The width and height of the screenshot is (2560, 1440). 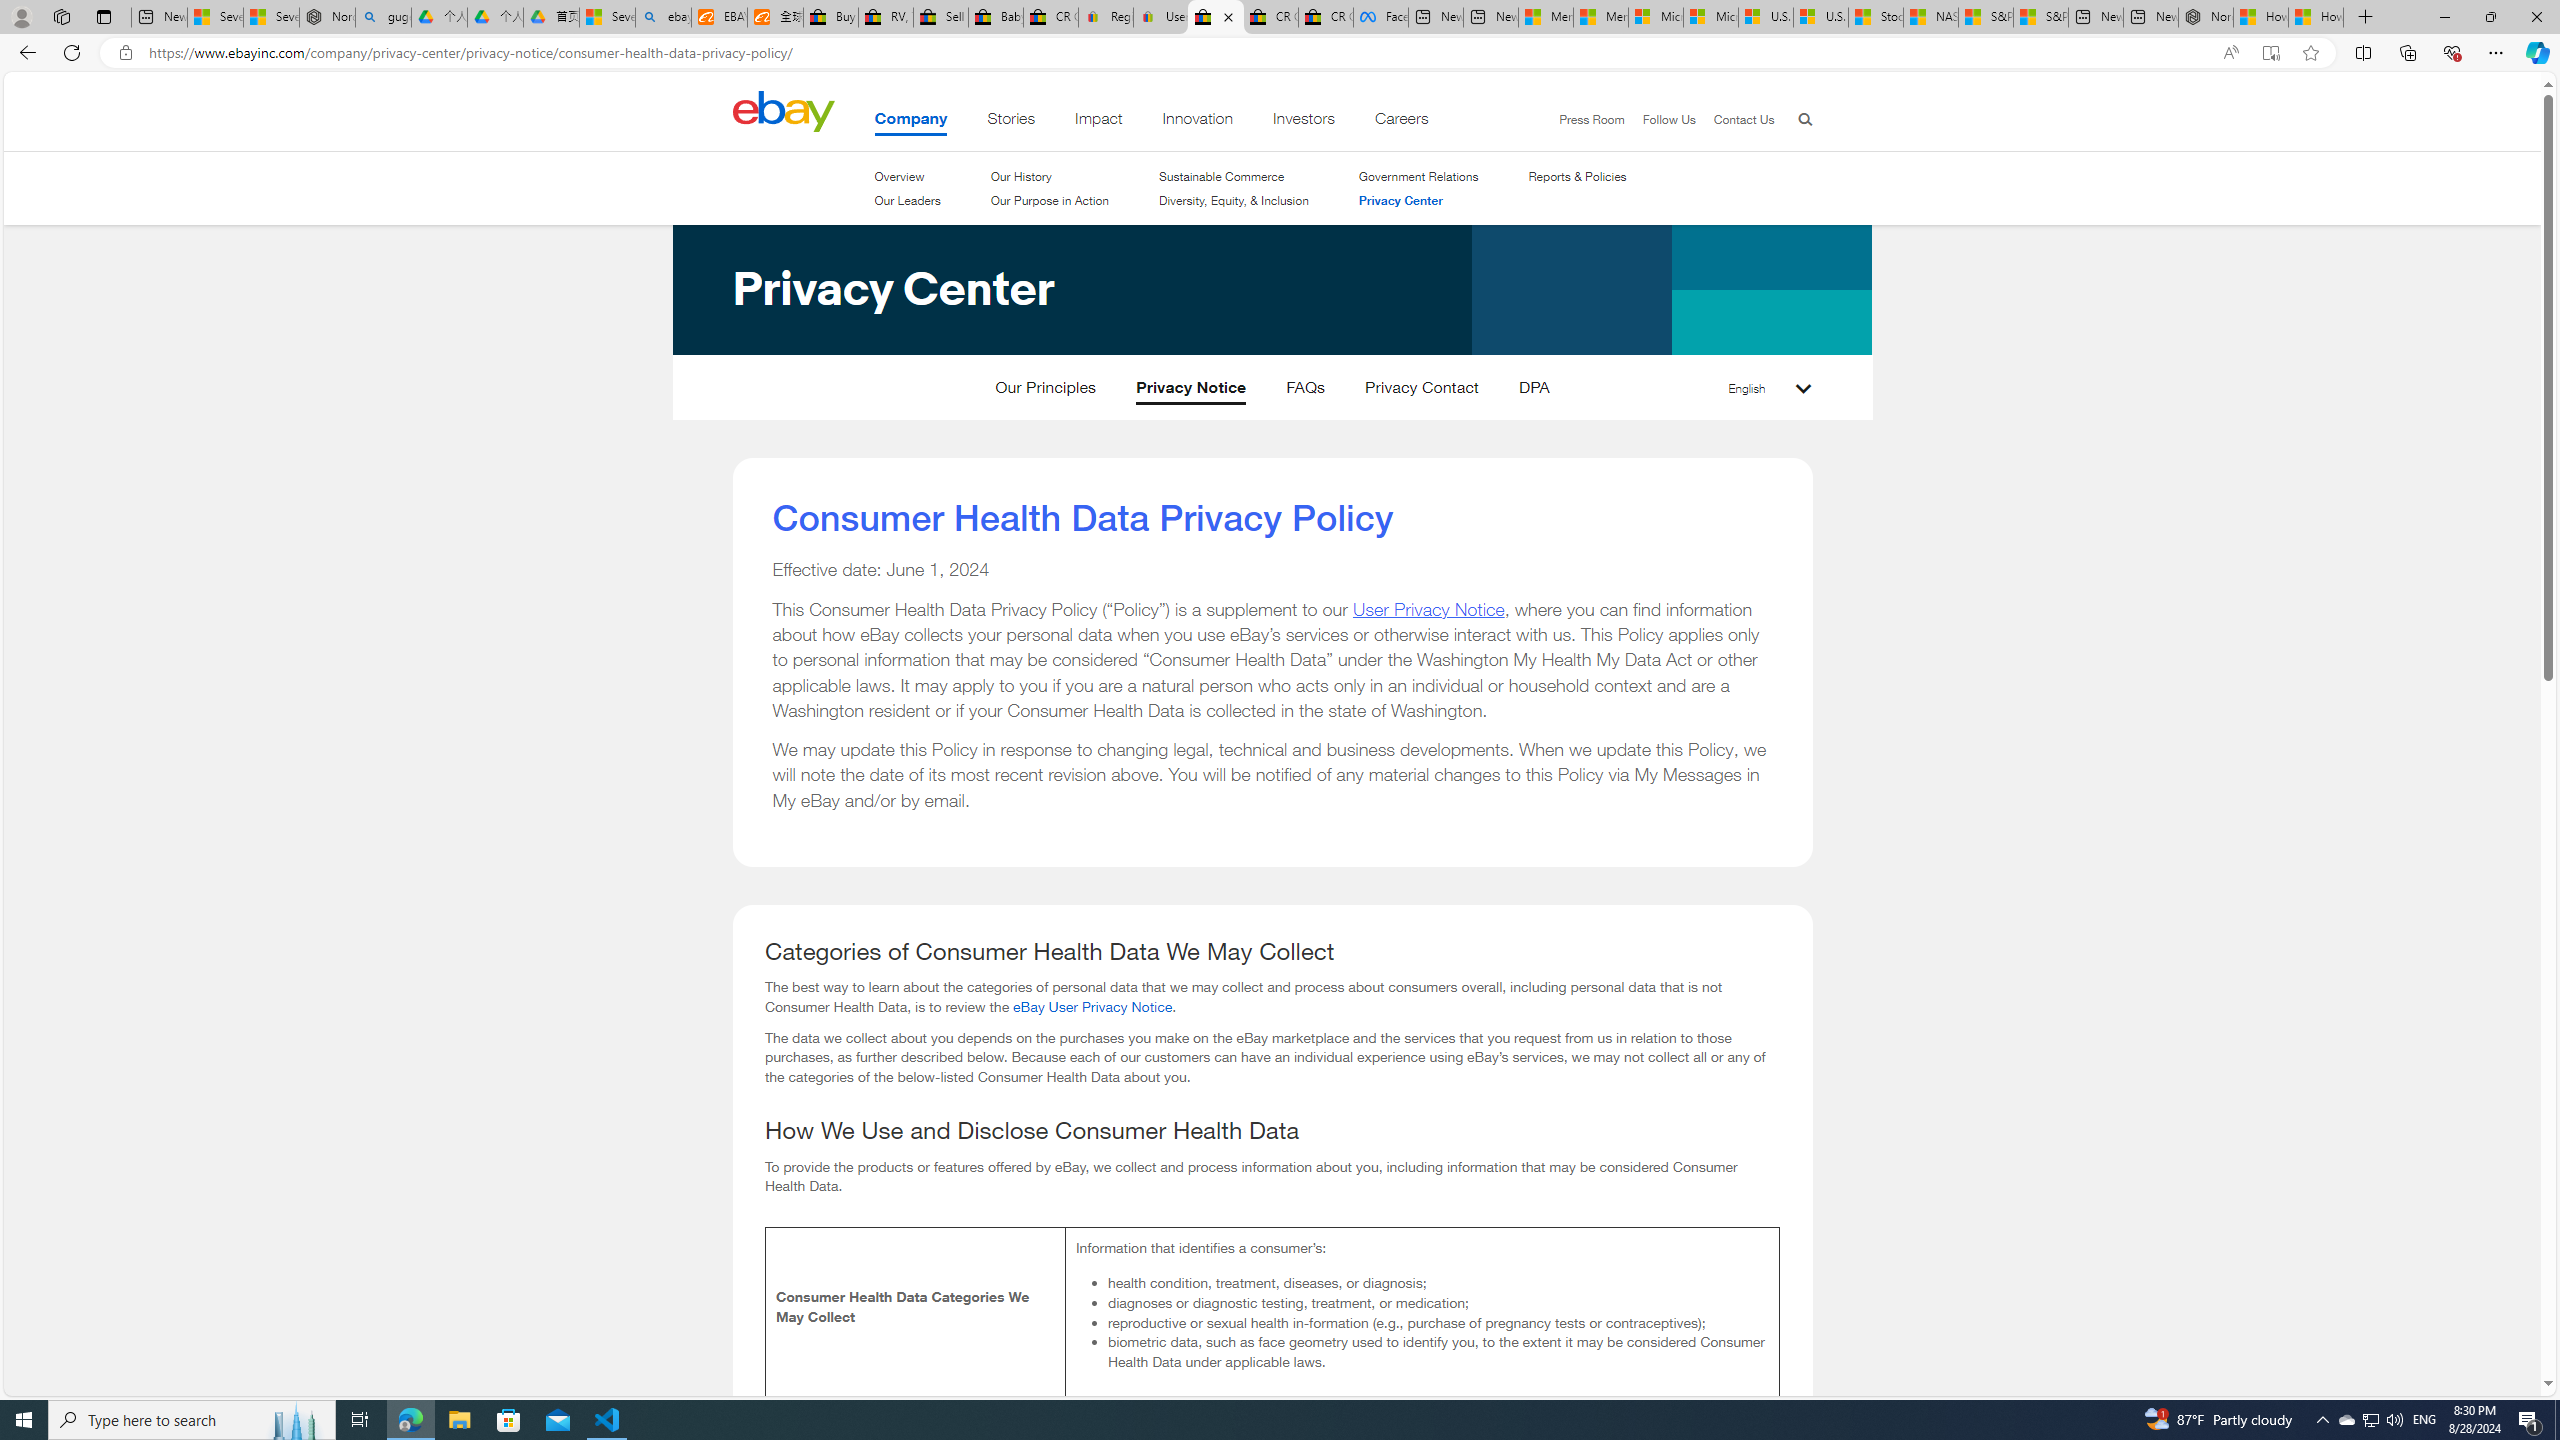 I want to click on health condition, treatment, diseases, or diagnosis;, so click(x=1436, y=1282).